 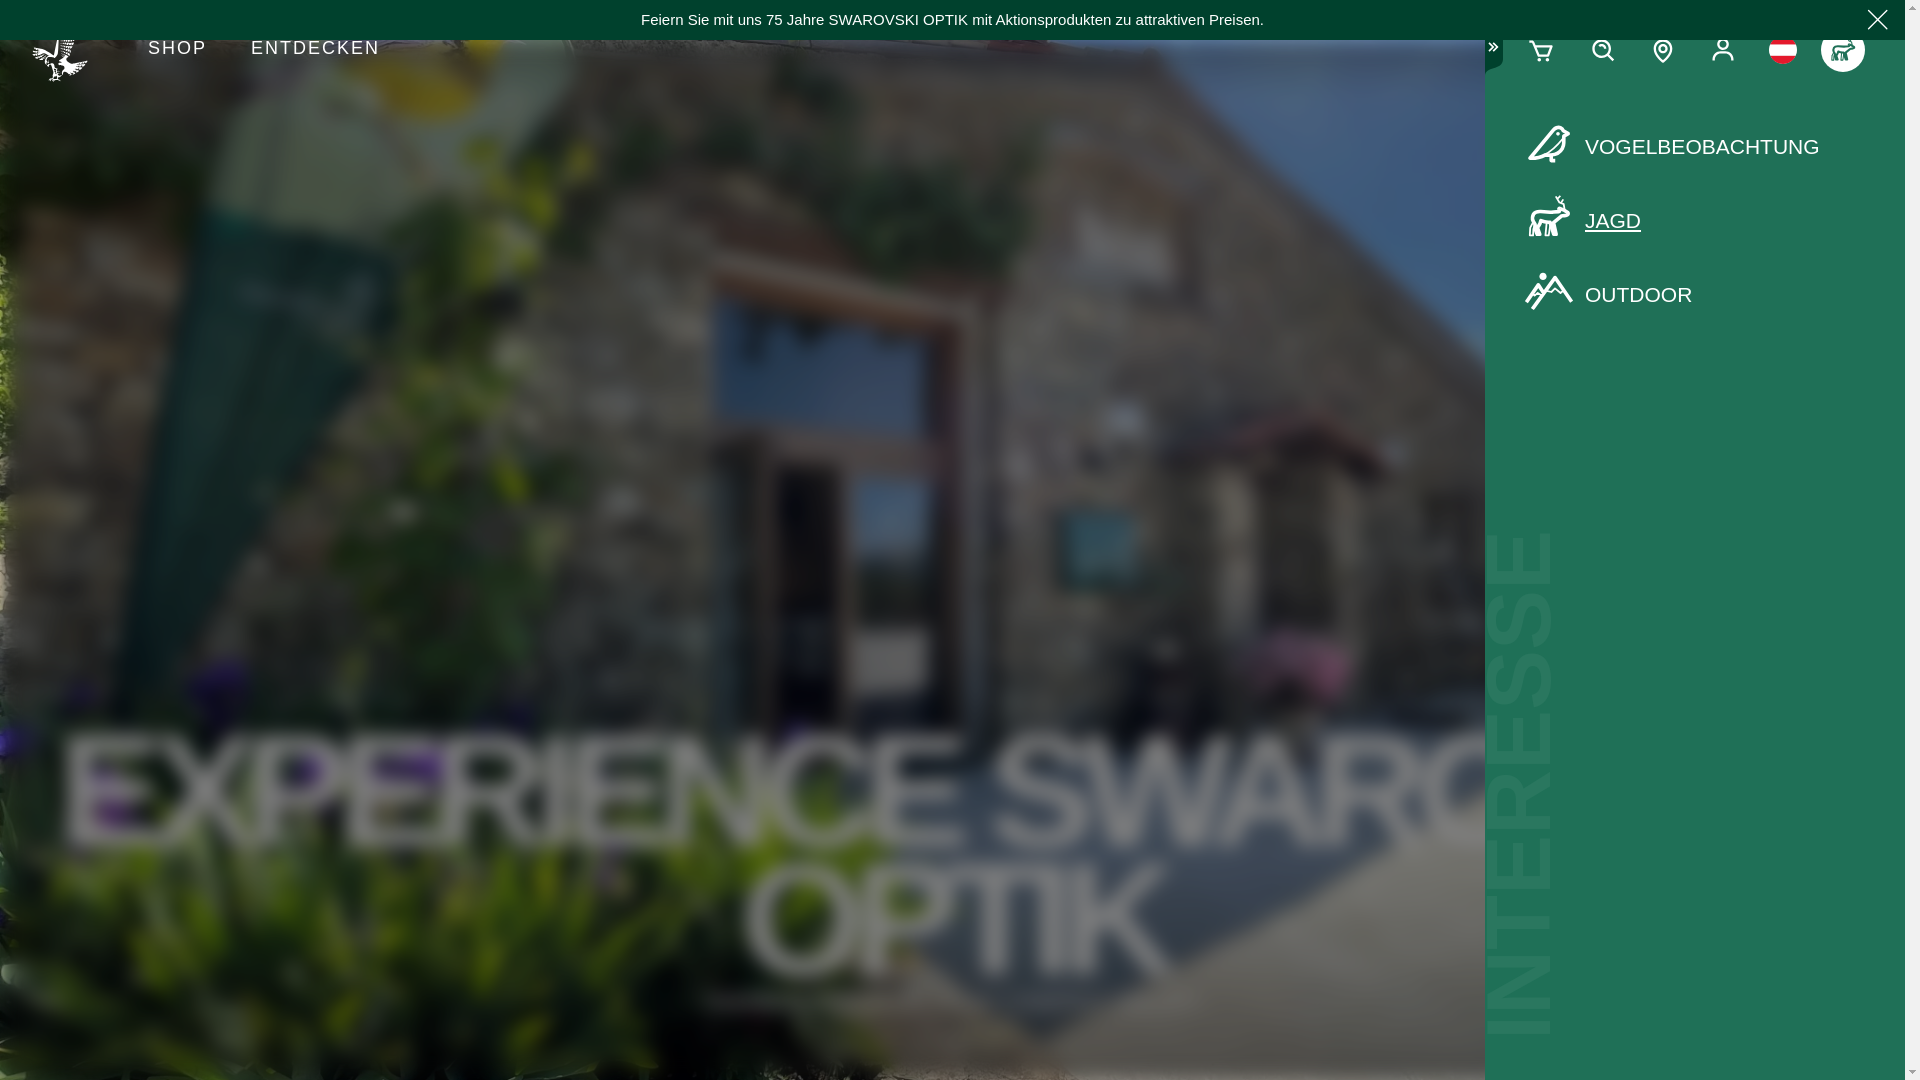 What do you see at coordinates (1602, 50) in the screenshot?
I see `SUCHE` at bounding box center [1602, 50].